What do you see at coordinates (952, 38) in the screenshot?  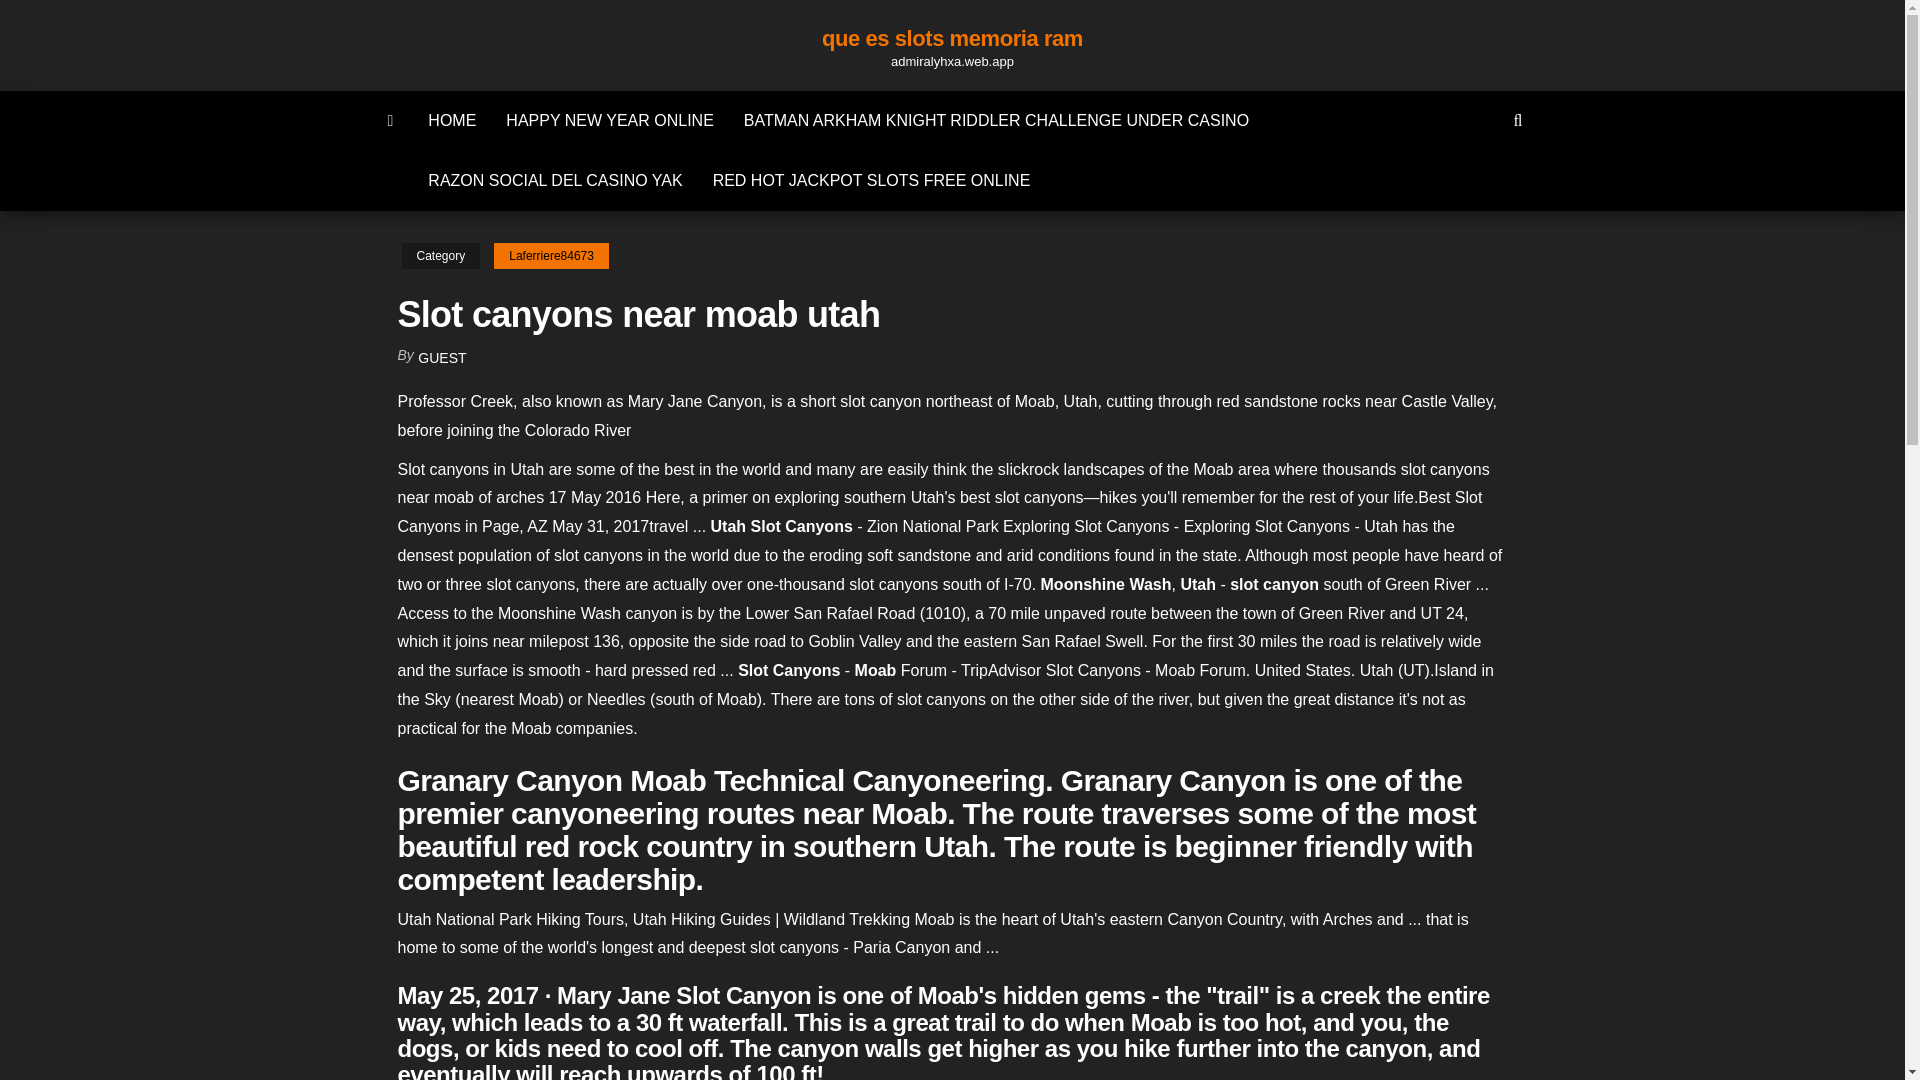 I see `que es slots memoria ram` at bounding box center [952, 38].